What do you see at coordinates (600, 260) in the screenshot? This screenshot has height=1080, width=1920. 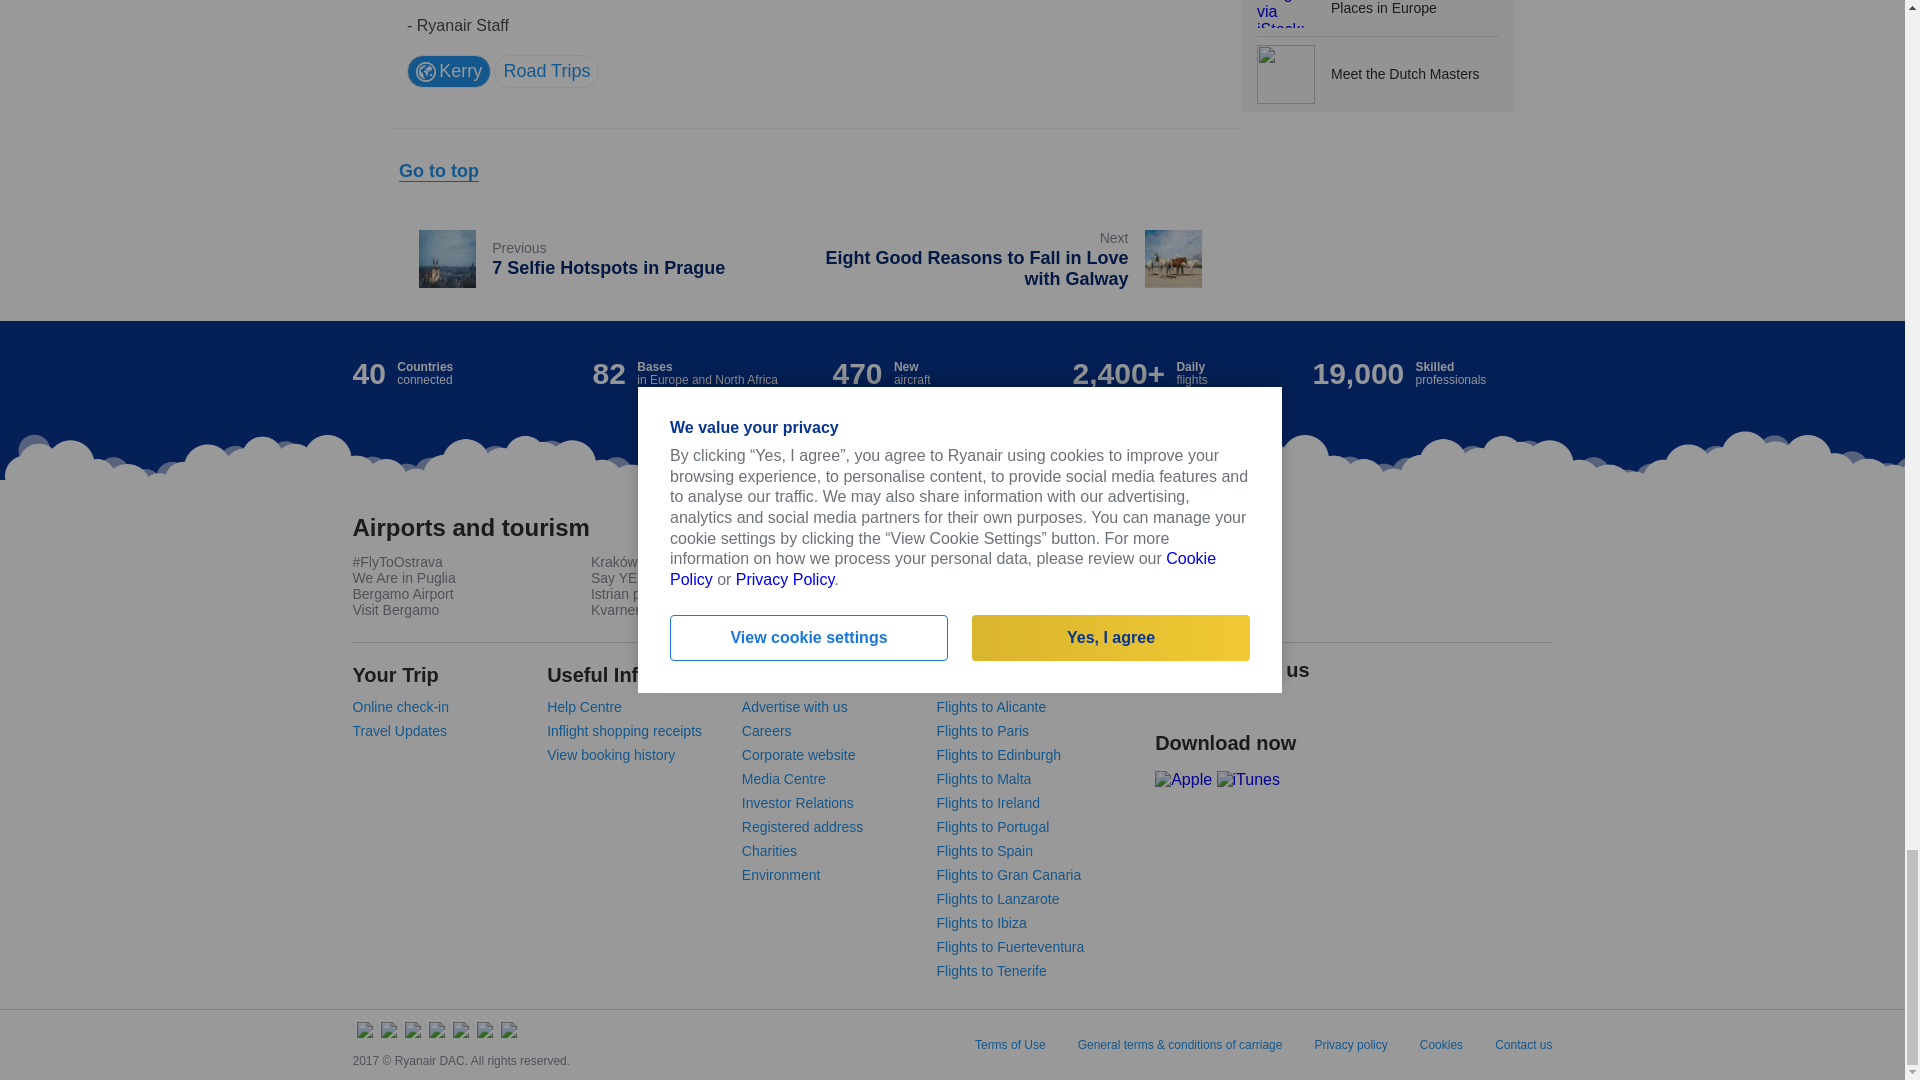 I see `Kerry` at bounding box center [600, 260].